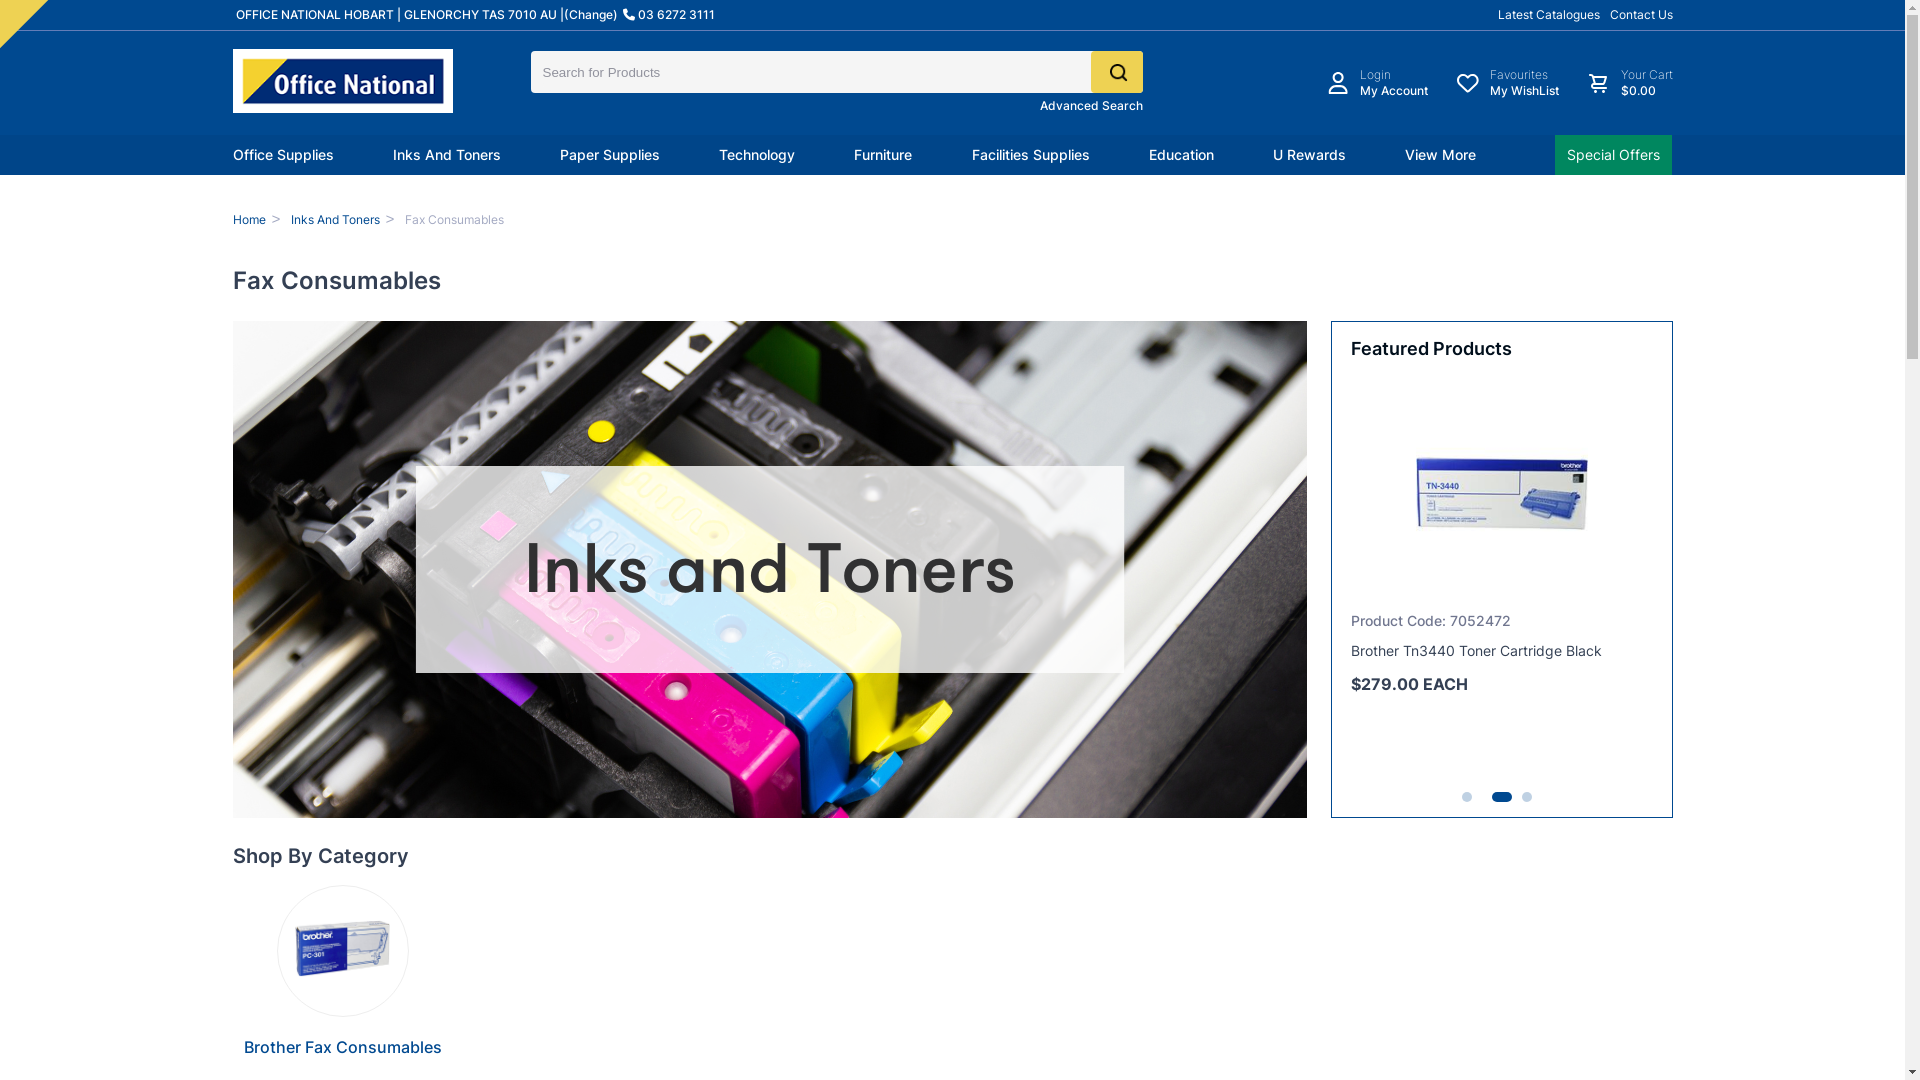 The image size is (1920, 1080). What do you see at coordinates (1527, 797) in the screenshot?
I see `3` at bounding box center [1527, 797].